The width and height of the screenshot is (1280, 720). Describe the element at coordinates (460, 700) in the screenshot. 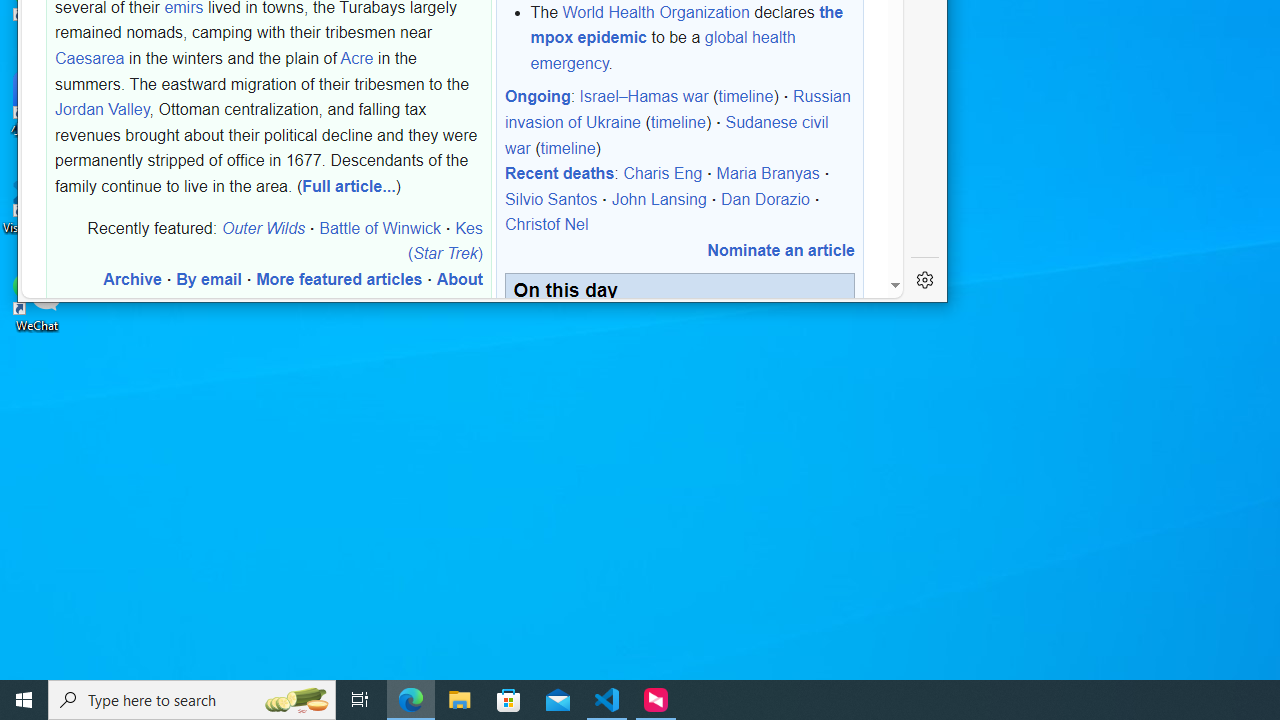

I see `File Explorer` at that location.